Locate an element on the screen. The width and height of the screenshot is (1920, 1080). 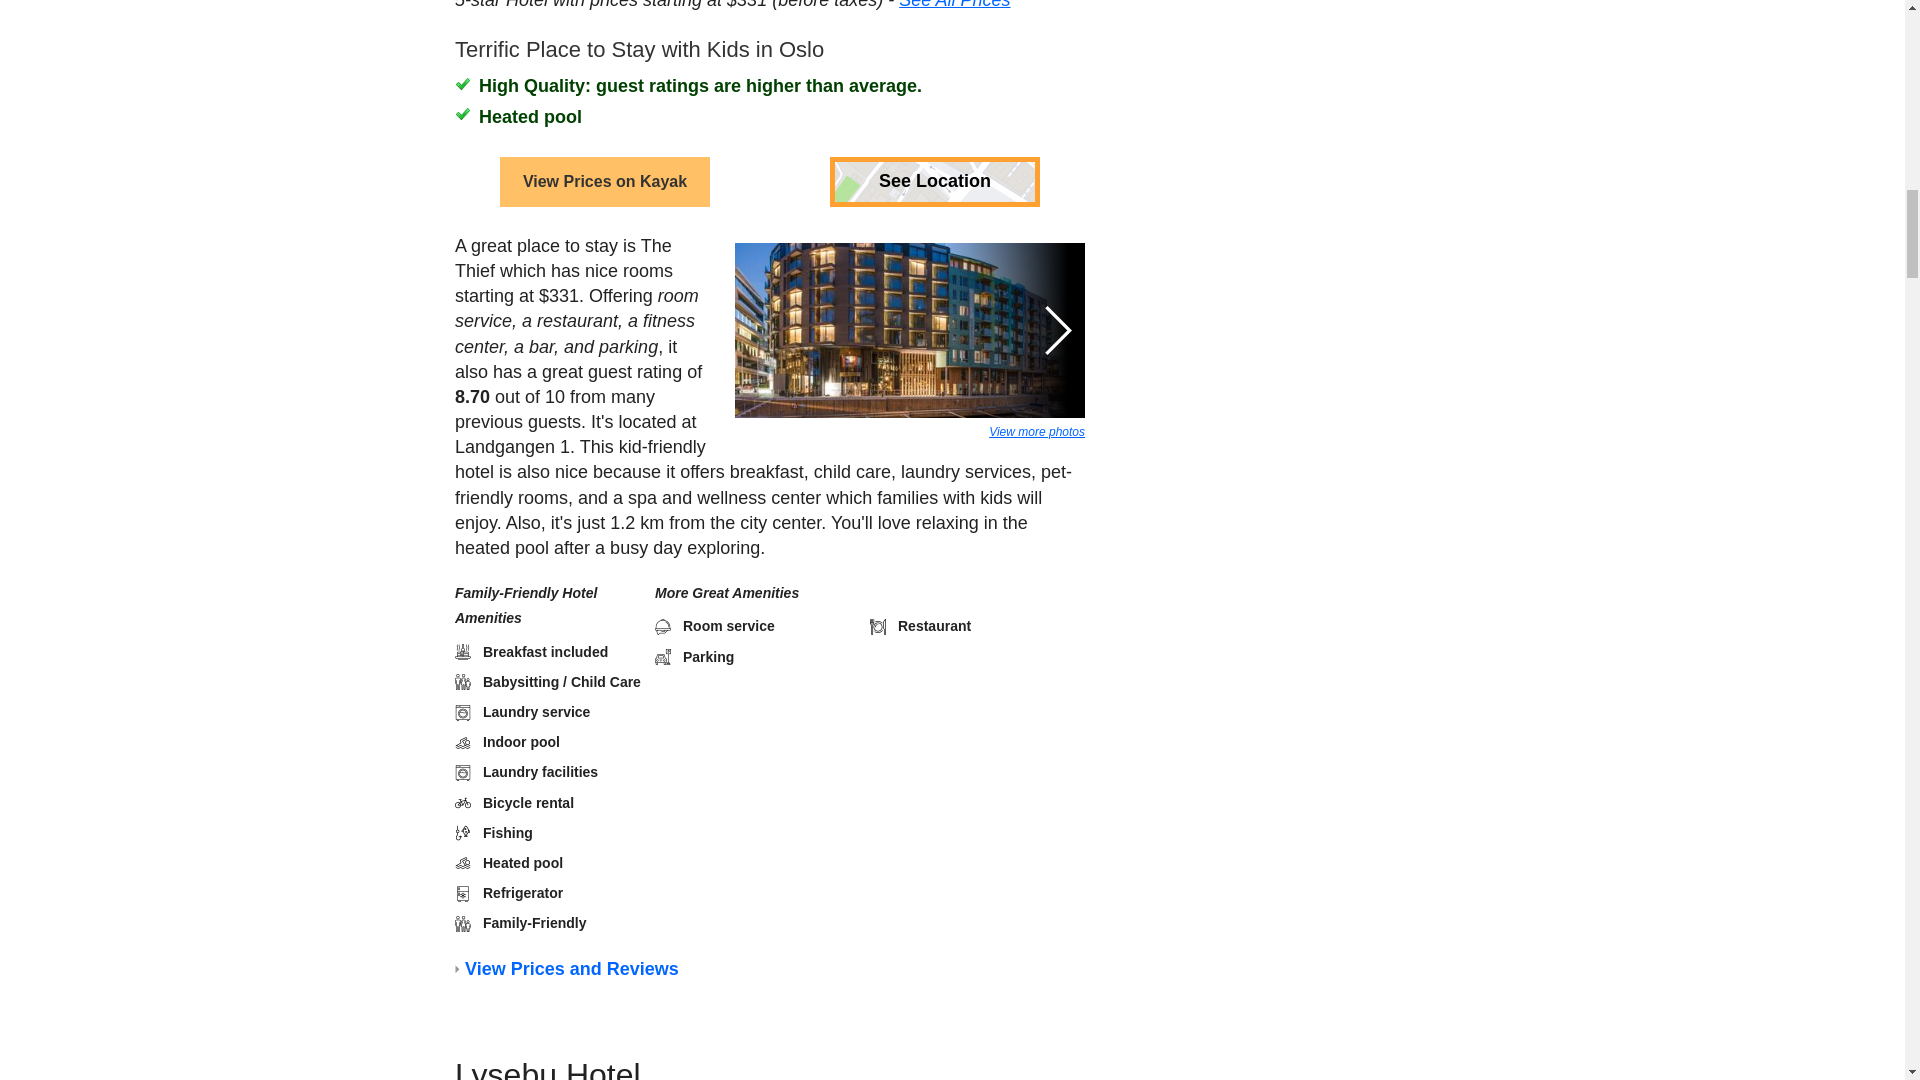
View Prices and Reviews is located at coordinates (570, 958).